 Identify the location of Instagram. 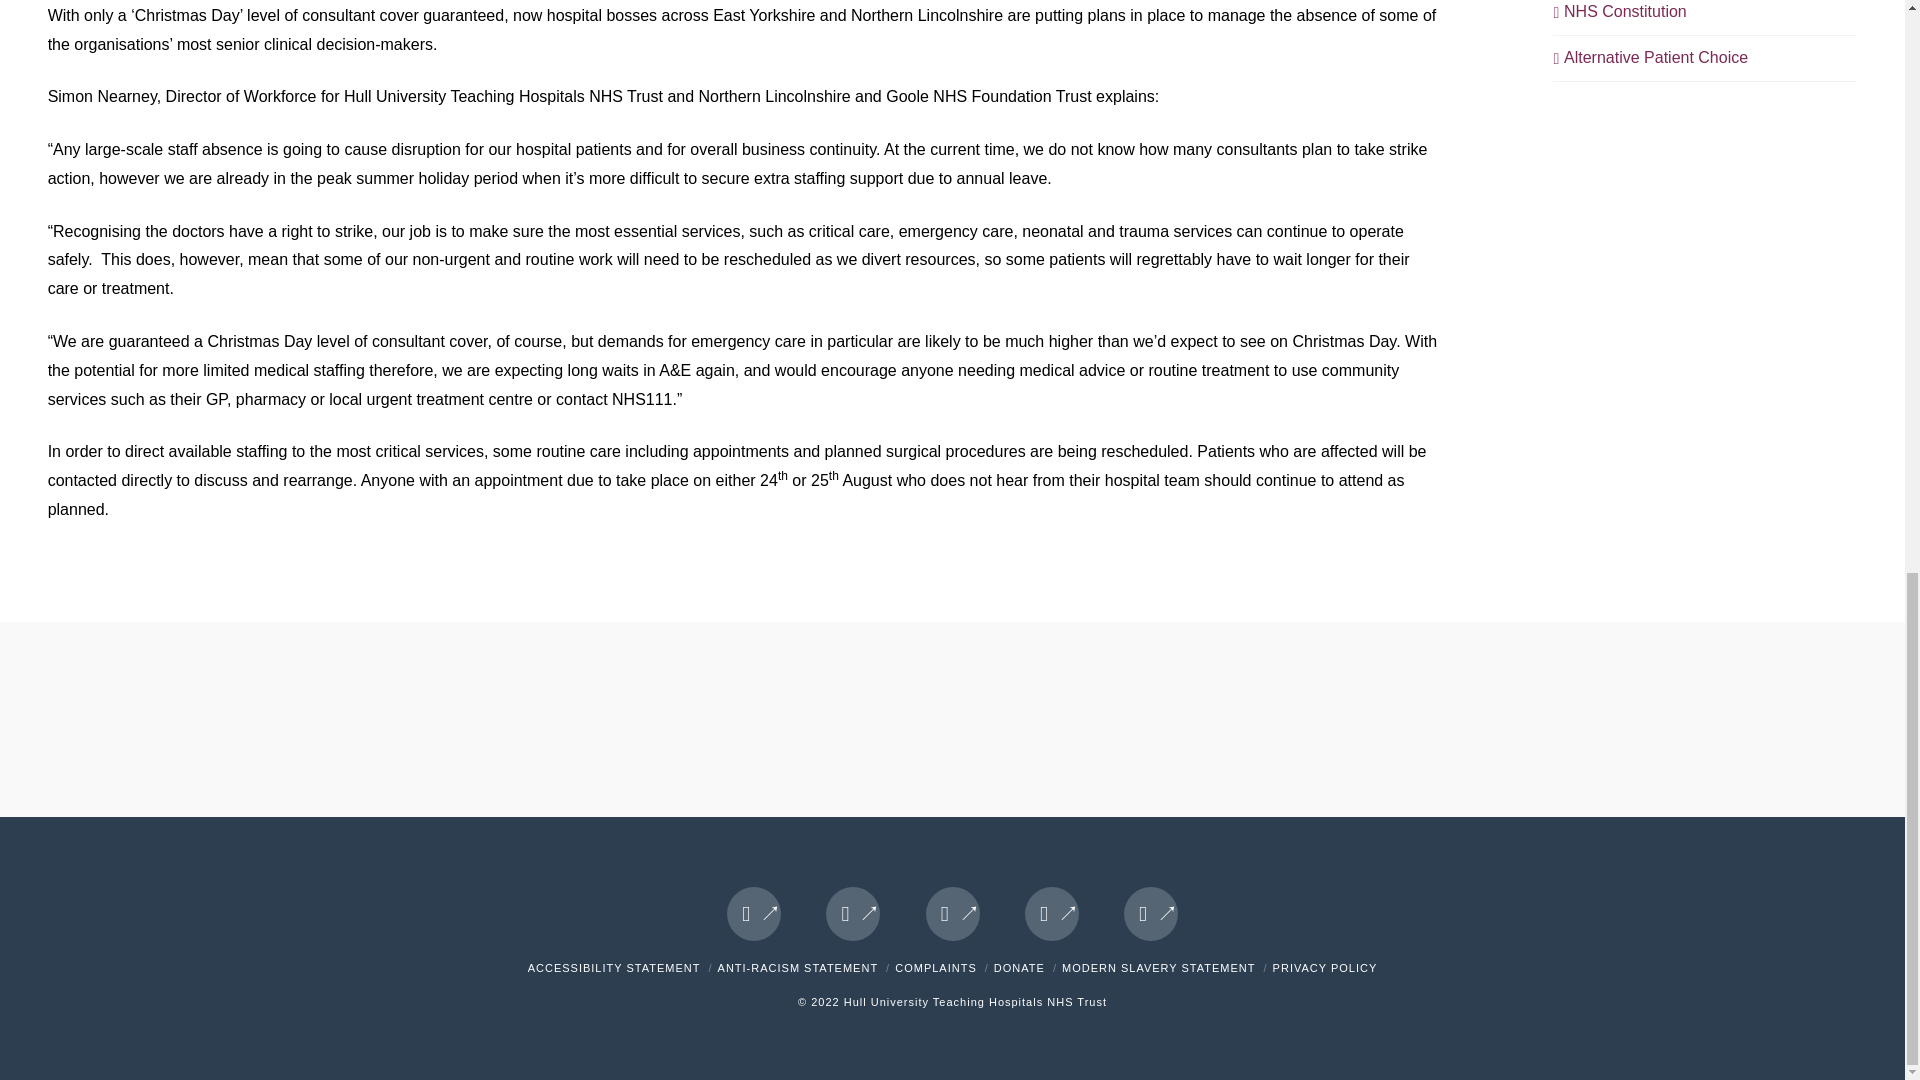
(1150, 913).